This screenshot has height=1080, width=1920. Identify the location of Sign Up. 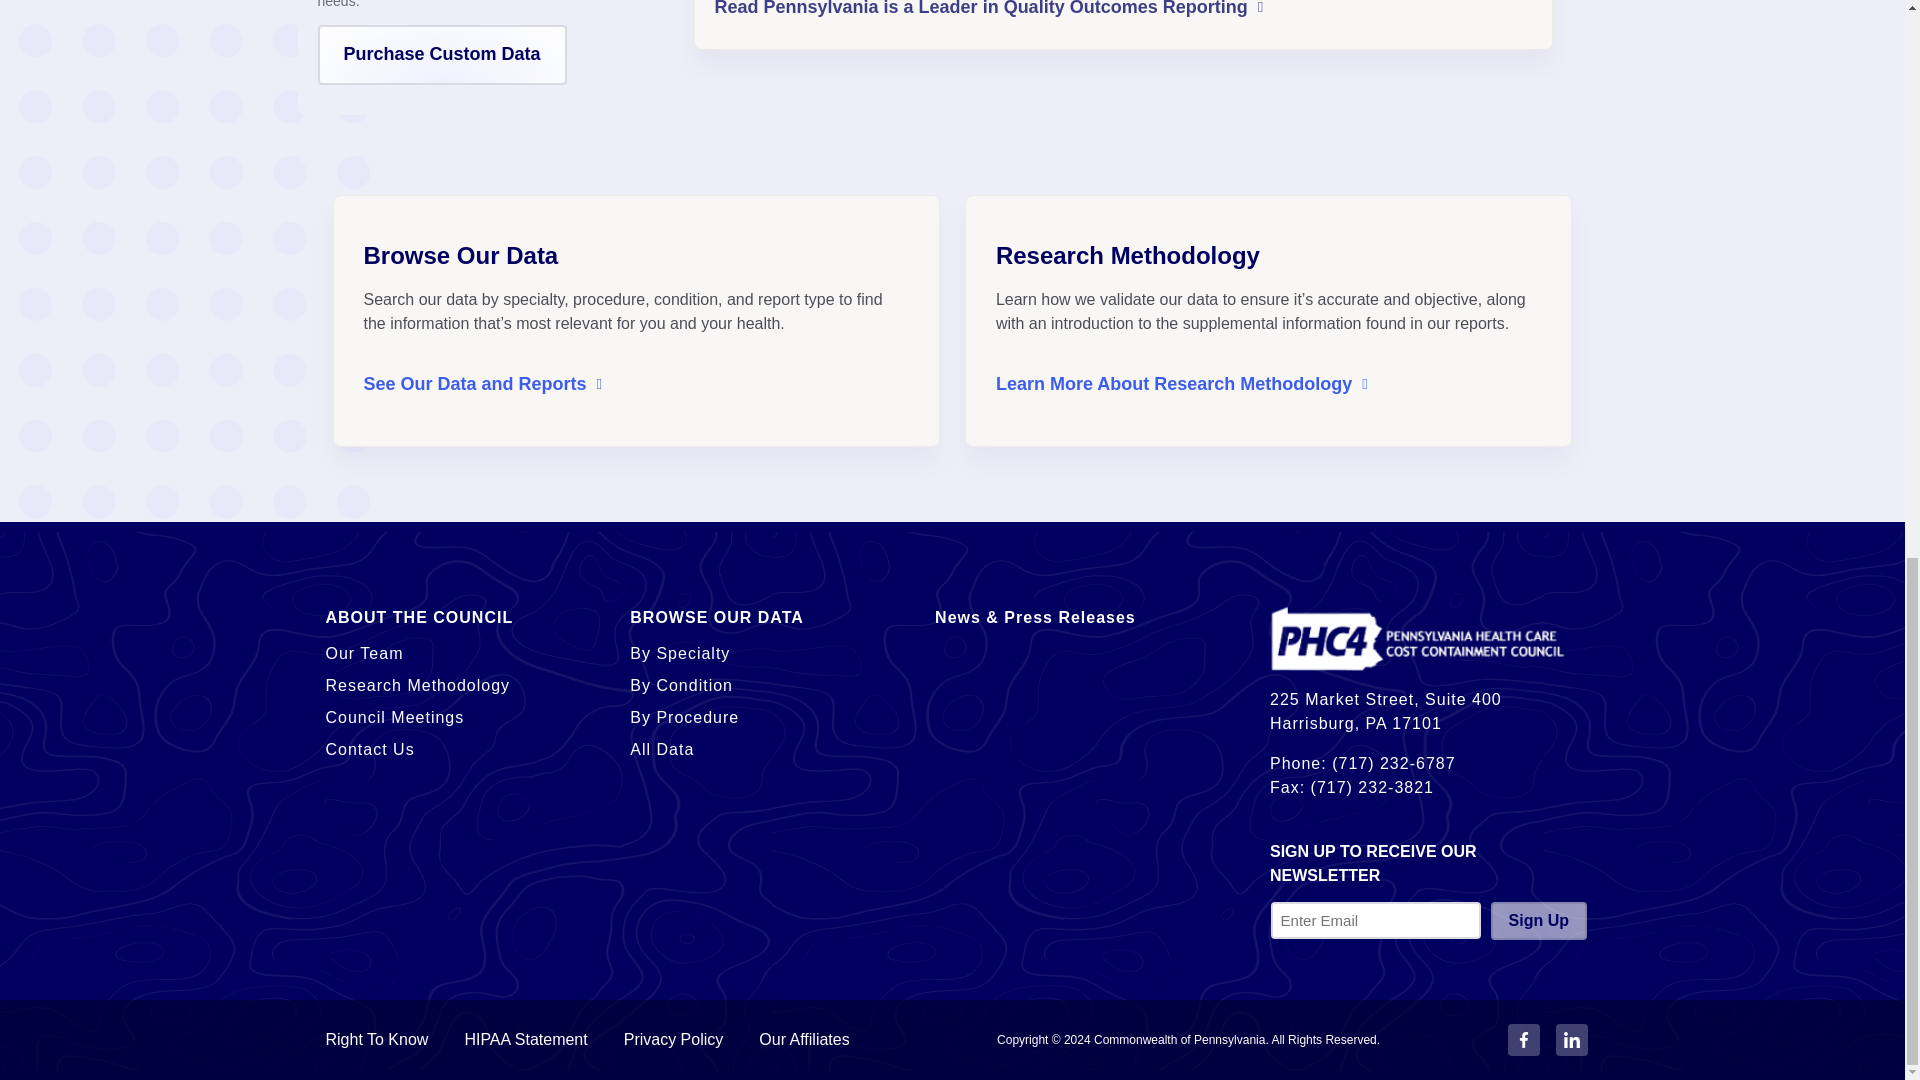
(1539, 920).